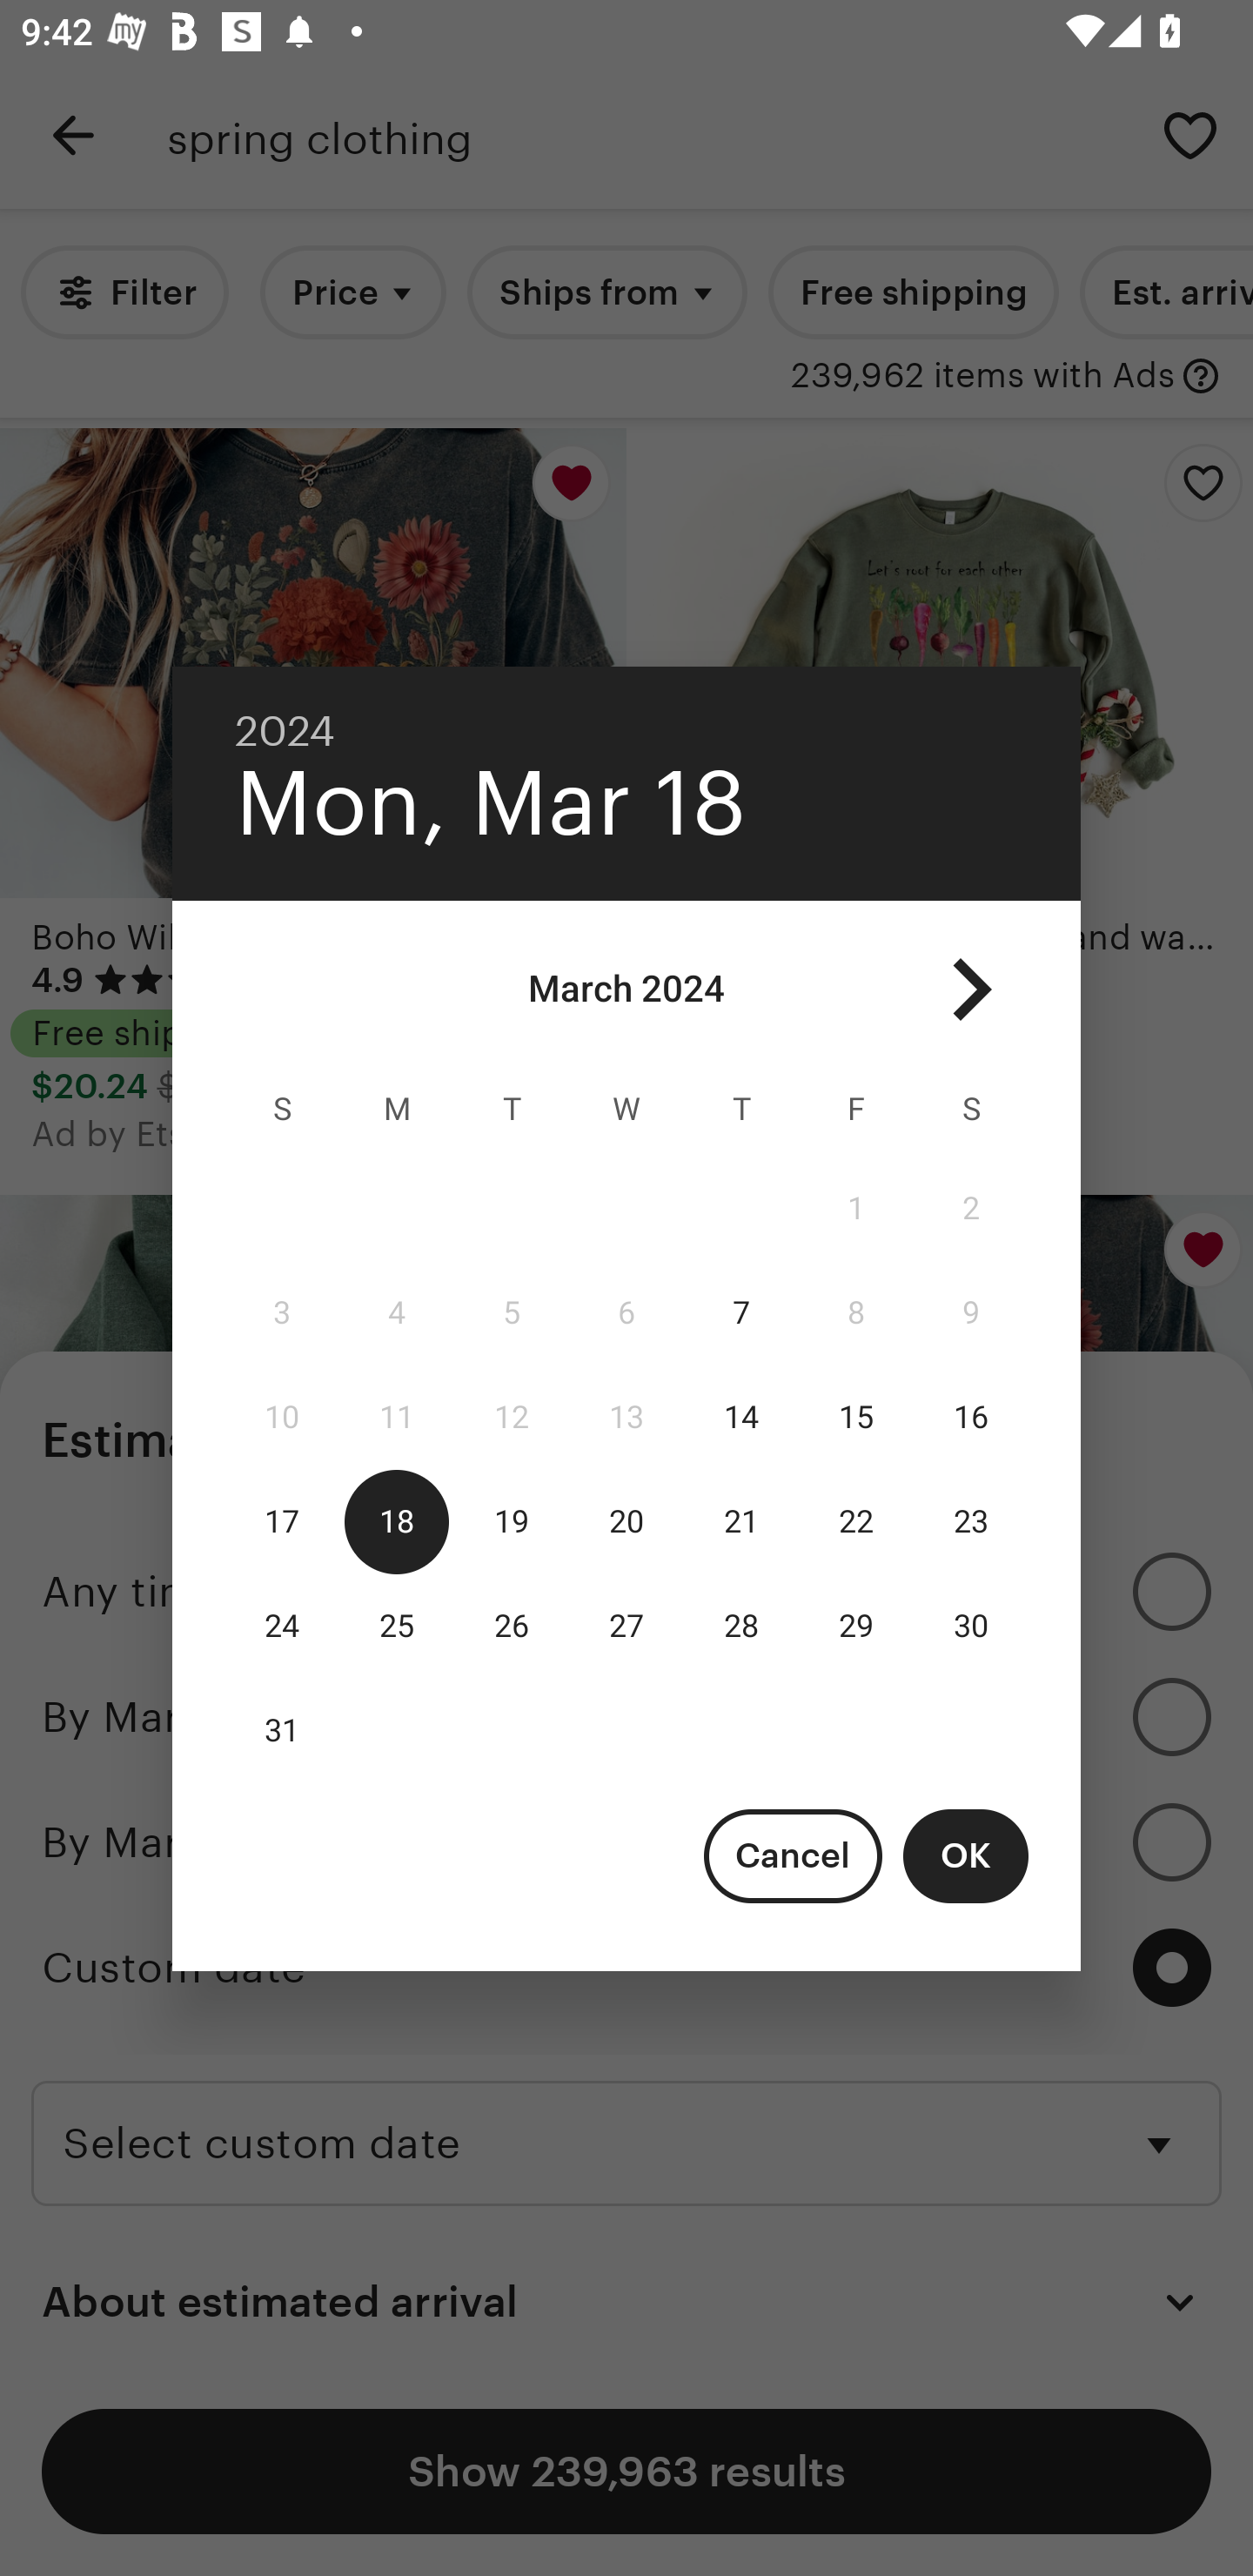 This screenshot has height=2576, width=1253. Describe the element at coordinates (397, 1418) in the screenshot. I see `11 11 March 2024` at that location.